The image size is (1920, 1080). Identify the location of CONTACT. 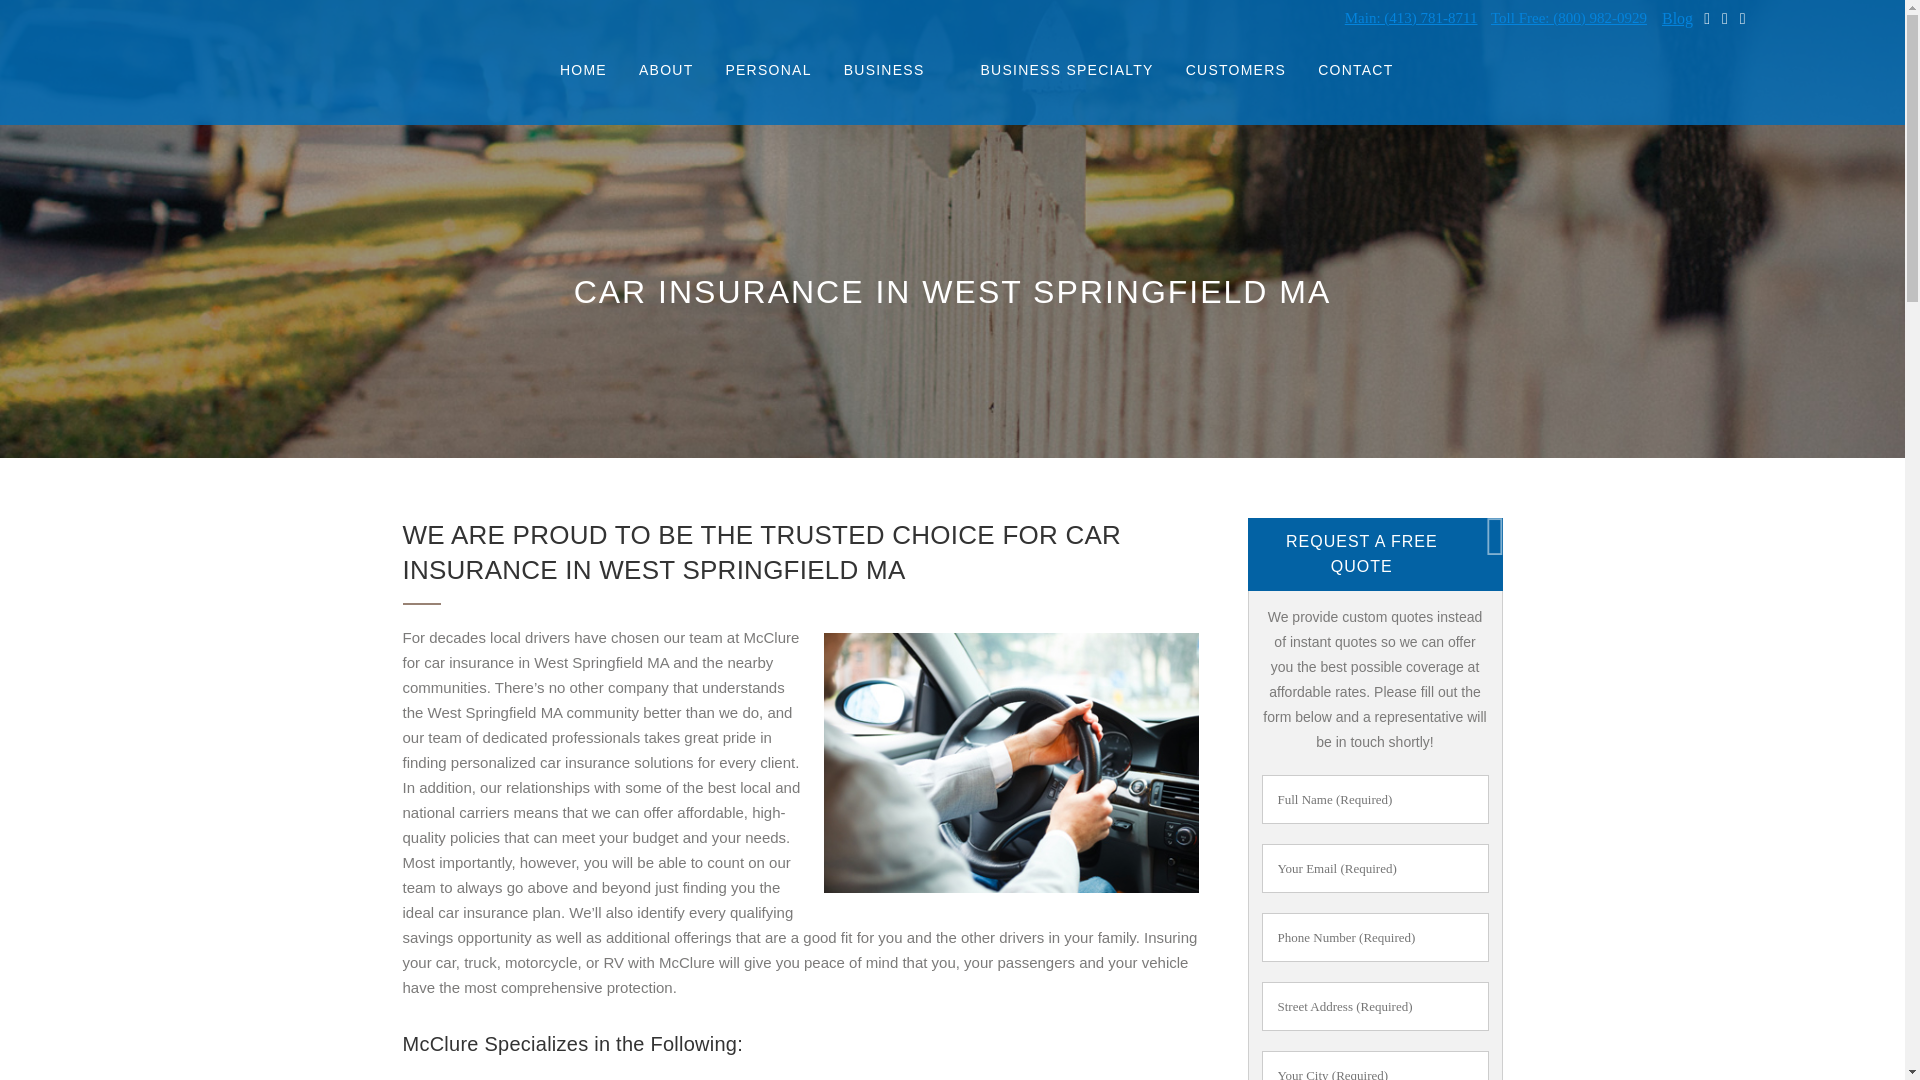
(1355, 70).